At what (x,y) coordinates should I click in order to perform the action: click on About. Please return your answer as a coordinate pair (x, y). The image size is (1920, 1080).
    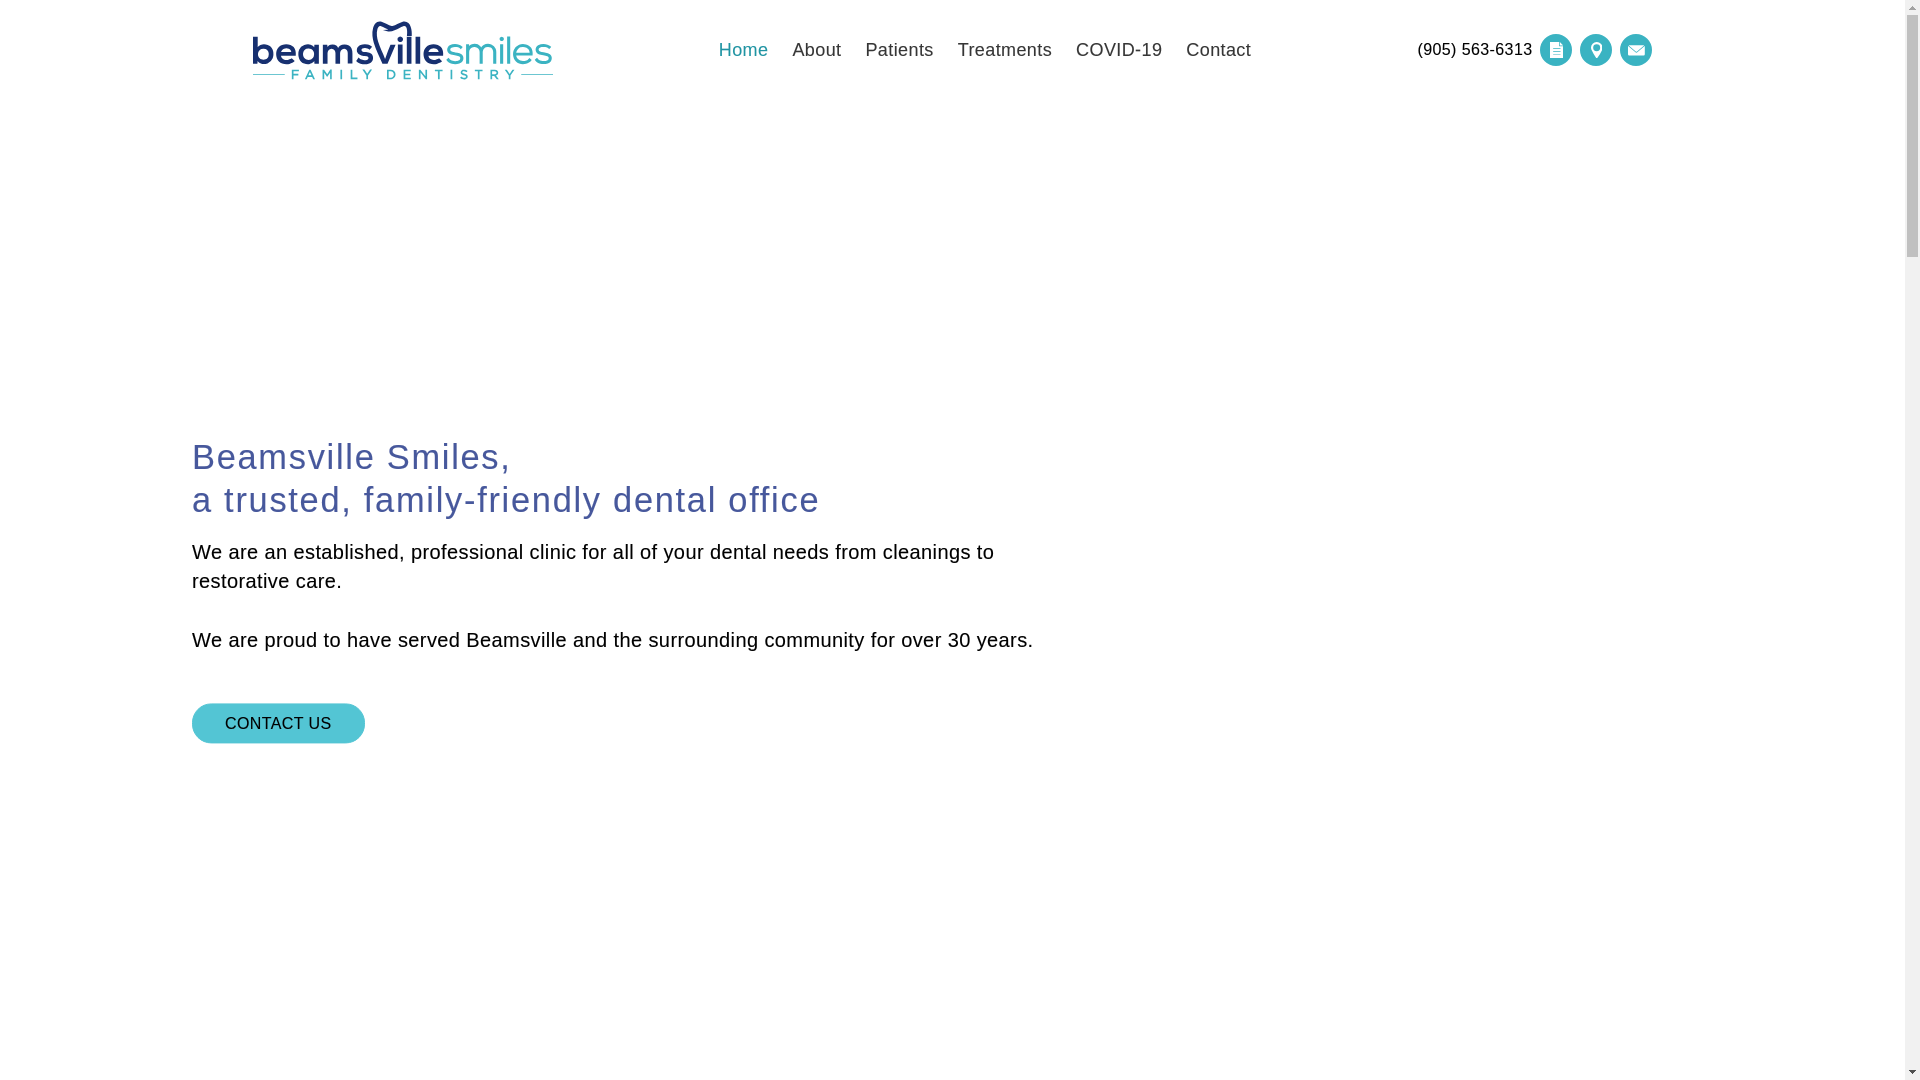
    Looking at the image, I should click on (816, 50).